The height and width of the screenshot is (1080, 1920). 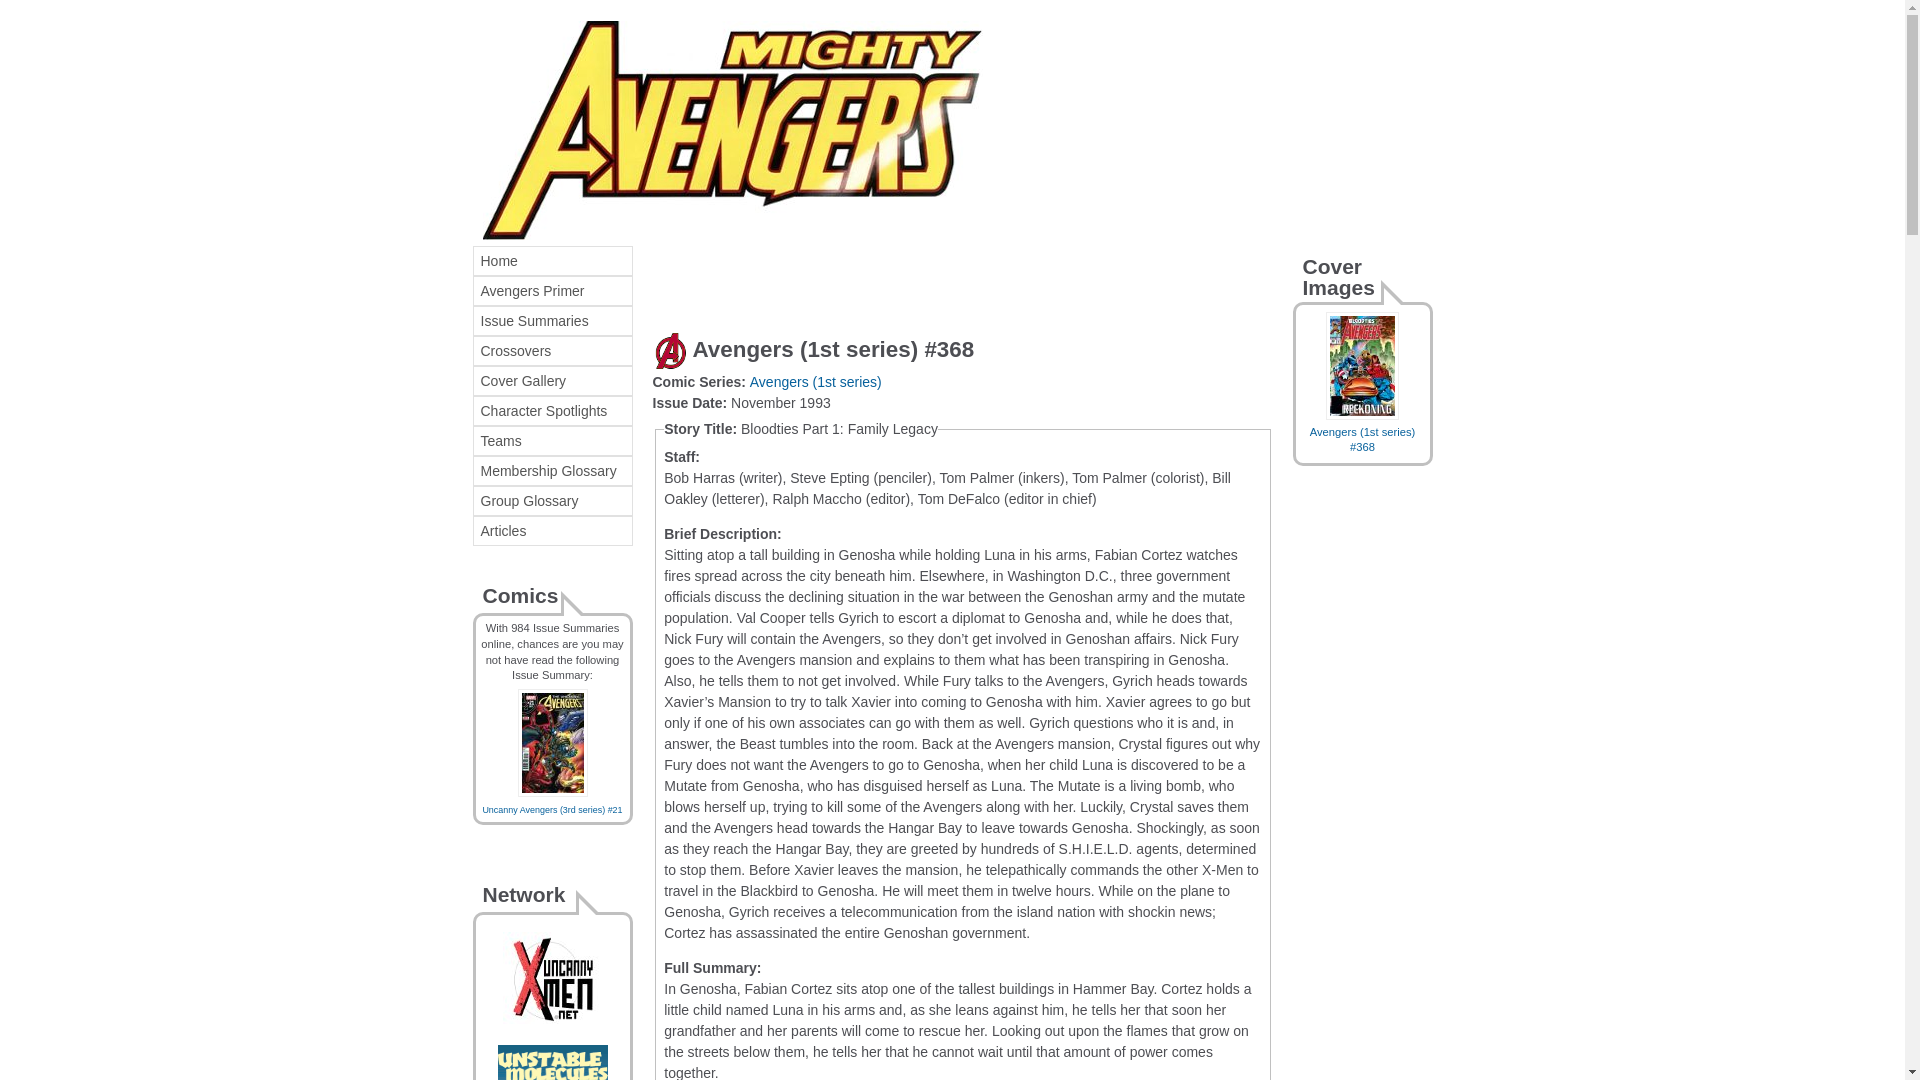 I want to click on Group Glossary, so click(x=552, y=501).